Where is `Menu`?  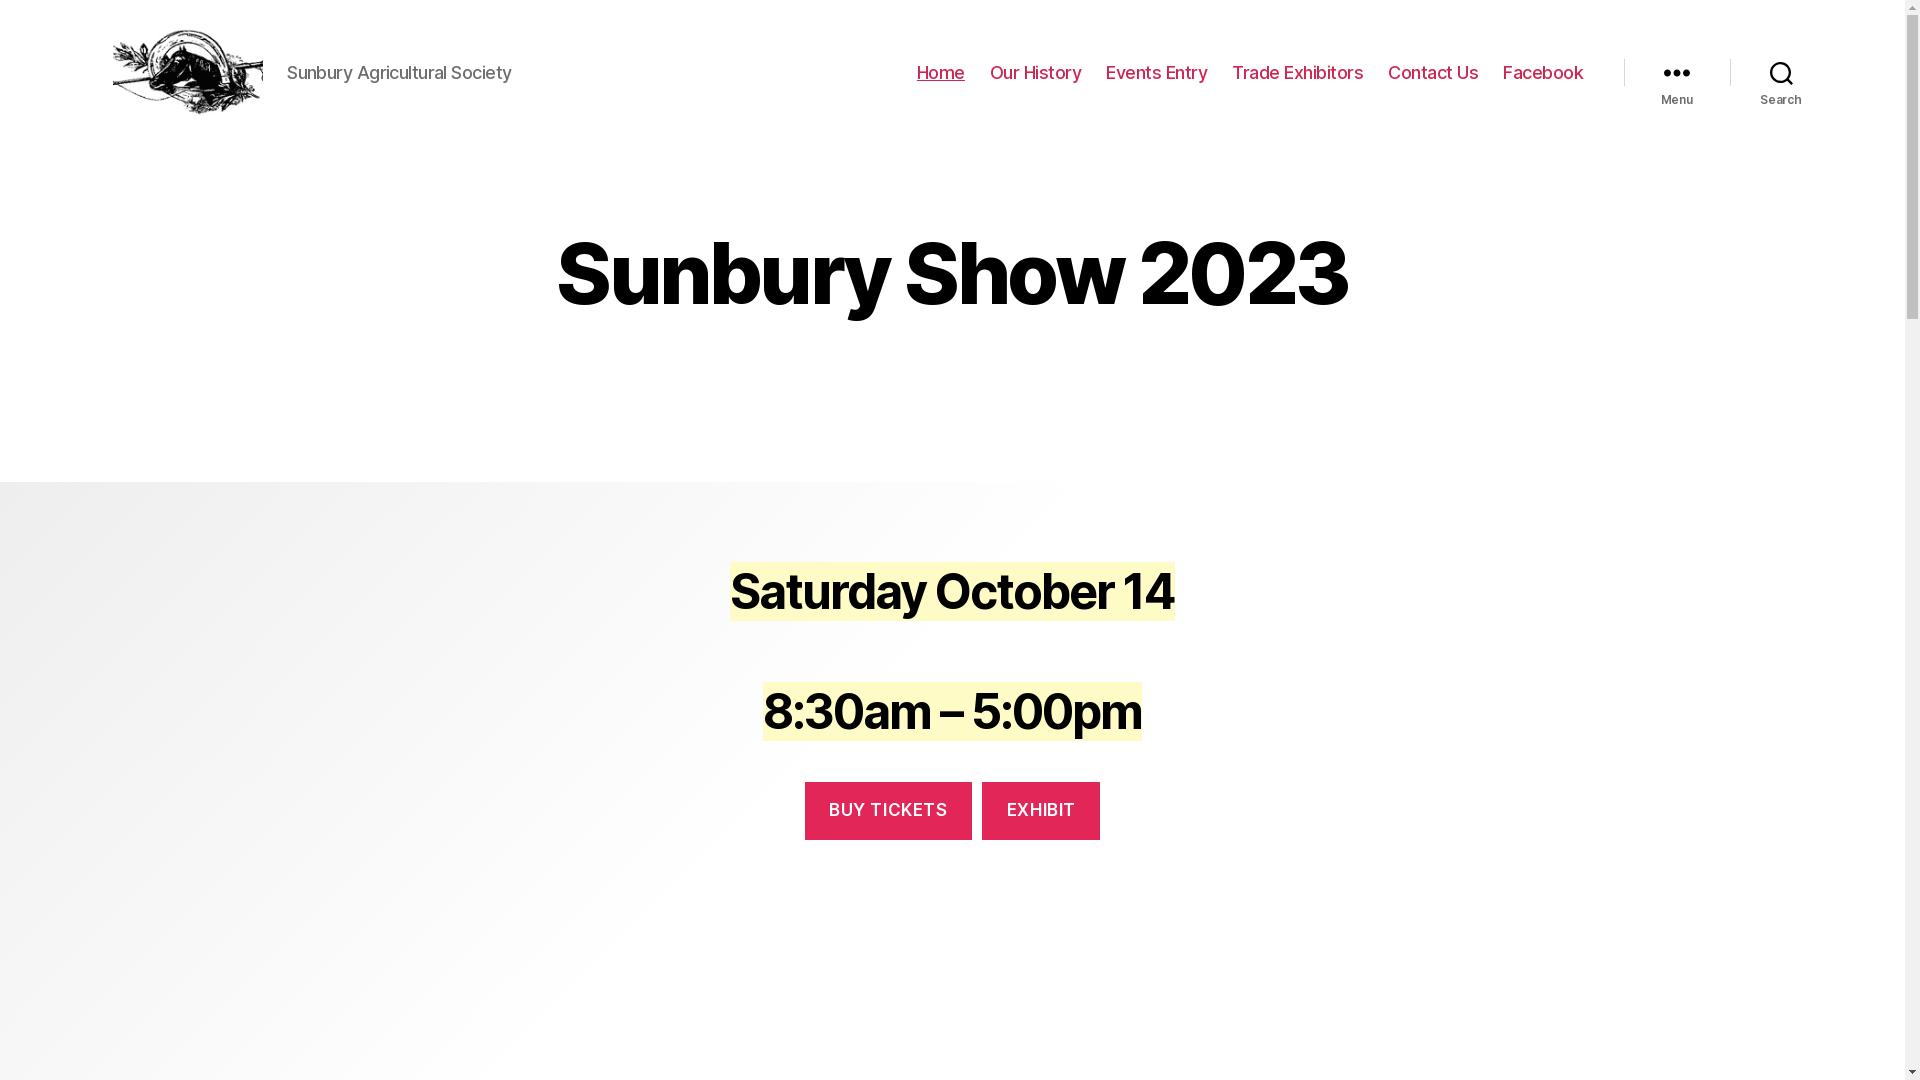 Menu is located at coordinates (1677, 73).